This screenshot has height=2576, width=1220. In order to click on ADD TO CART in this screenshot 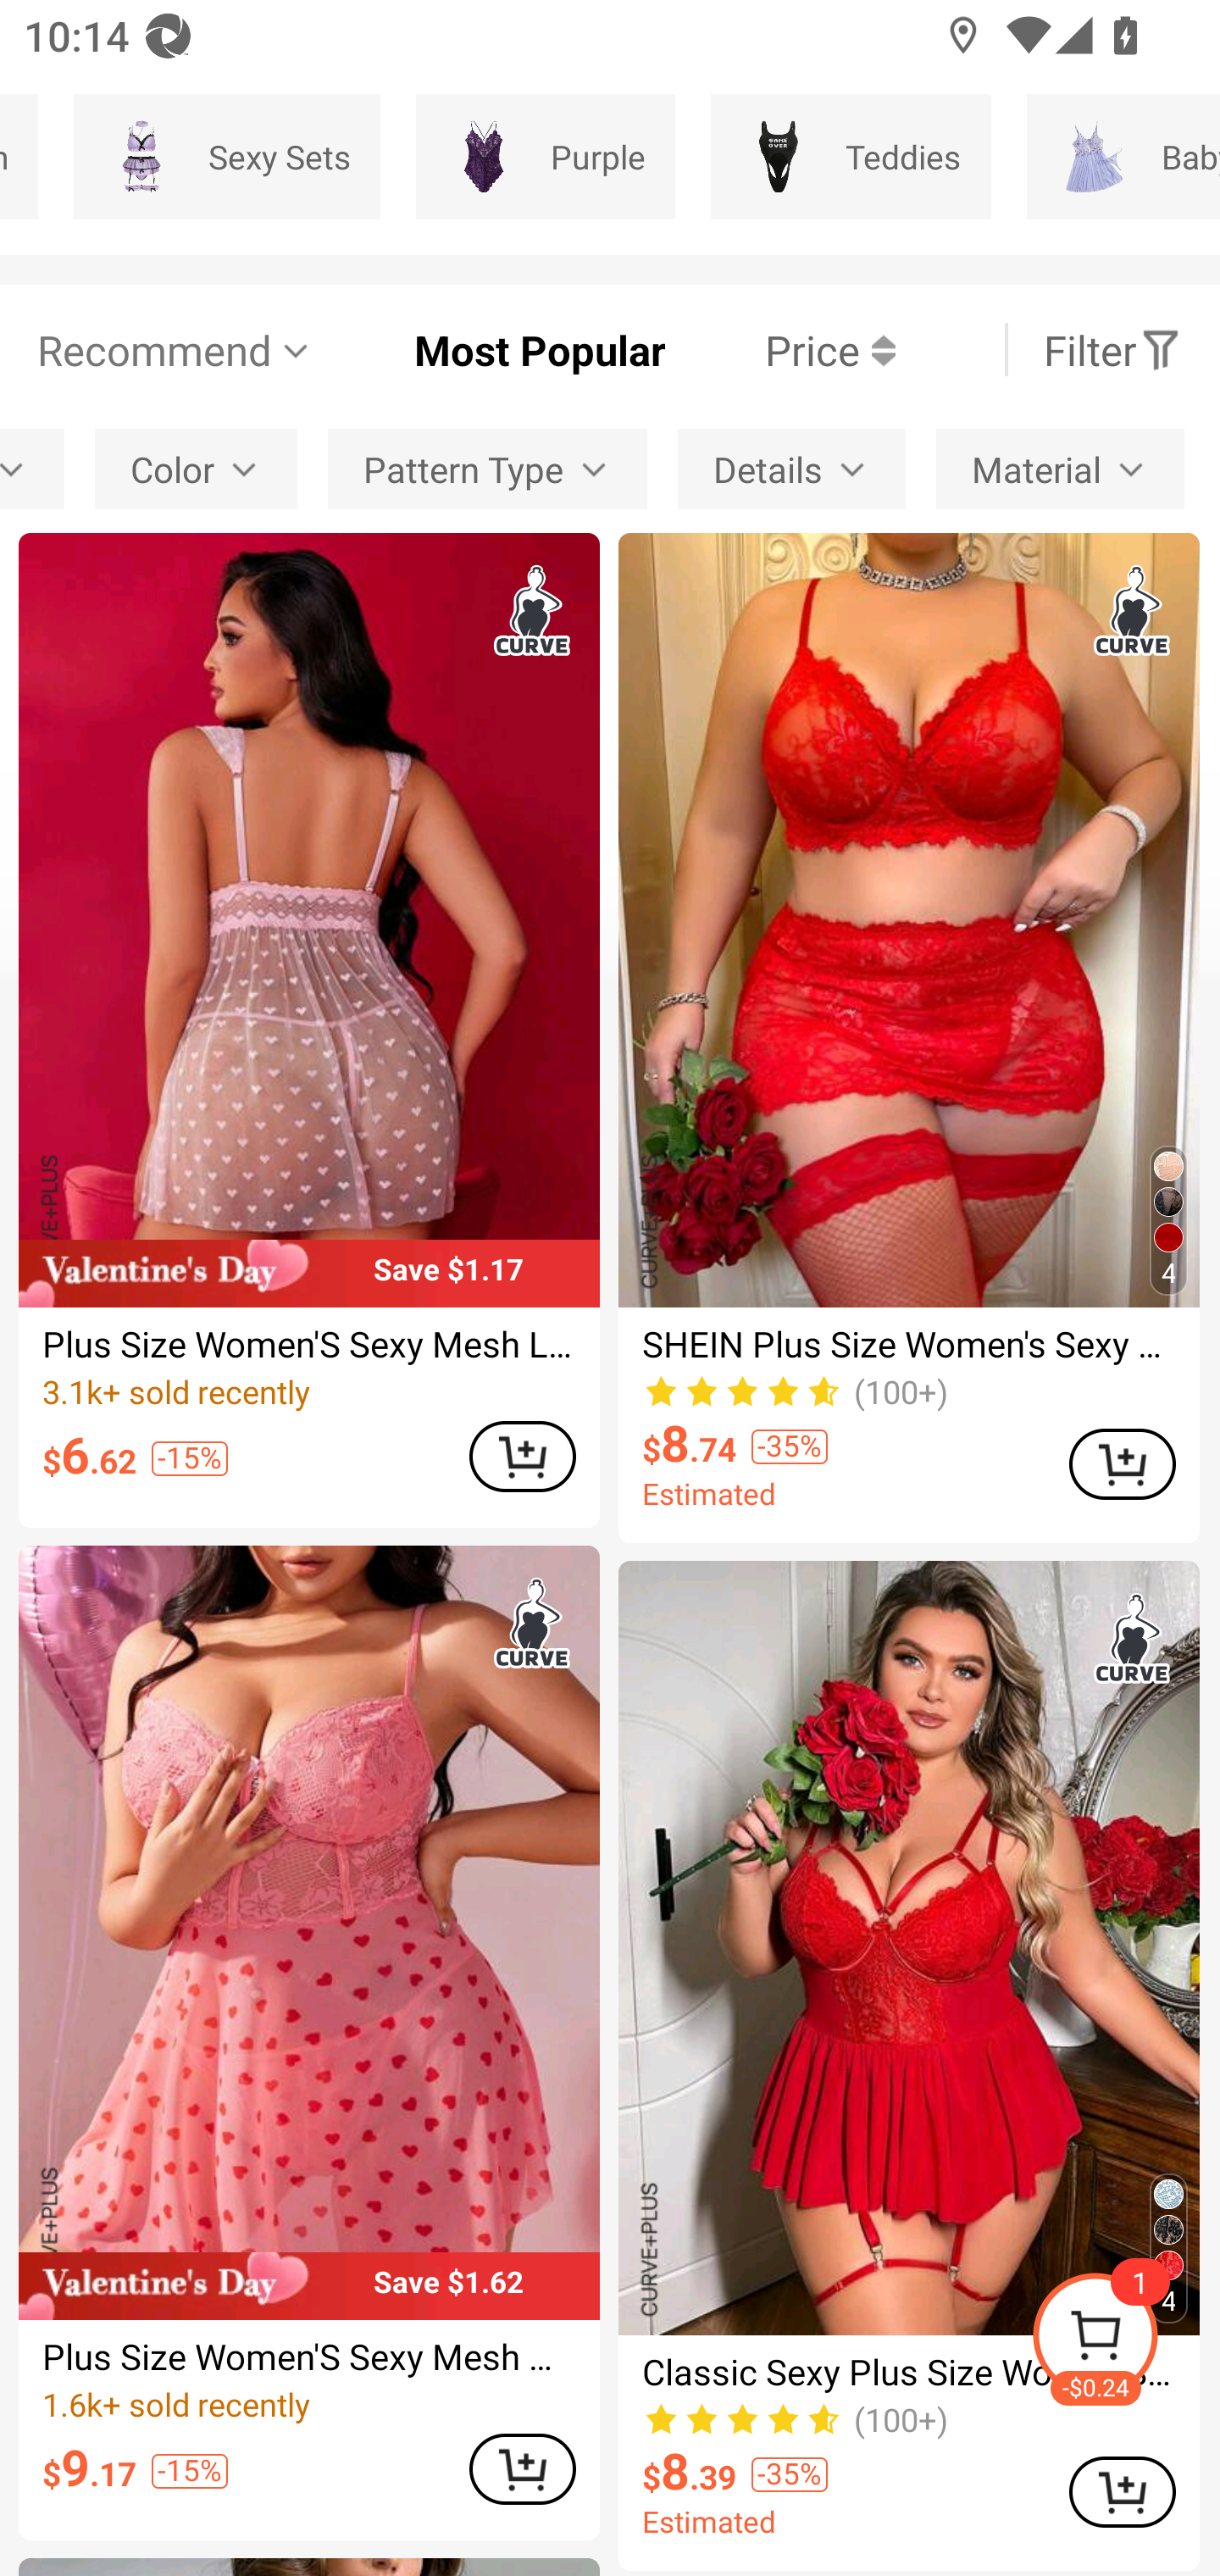, I will do `click(522, 2468)`.